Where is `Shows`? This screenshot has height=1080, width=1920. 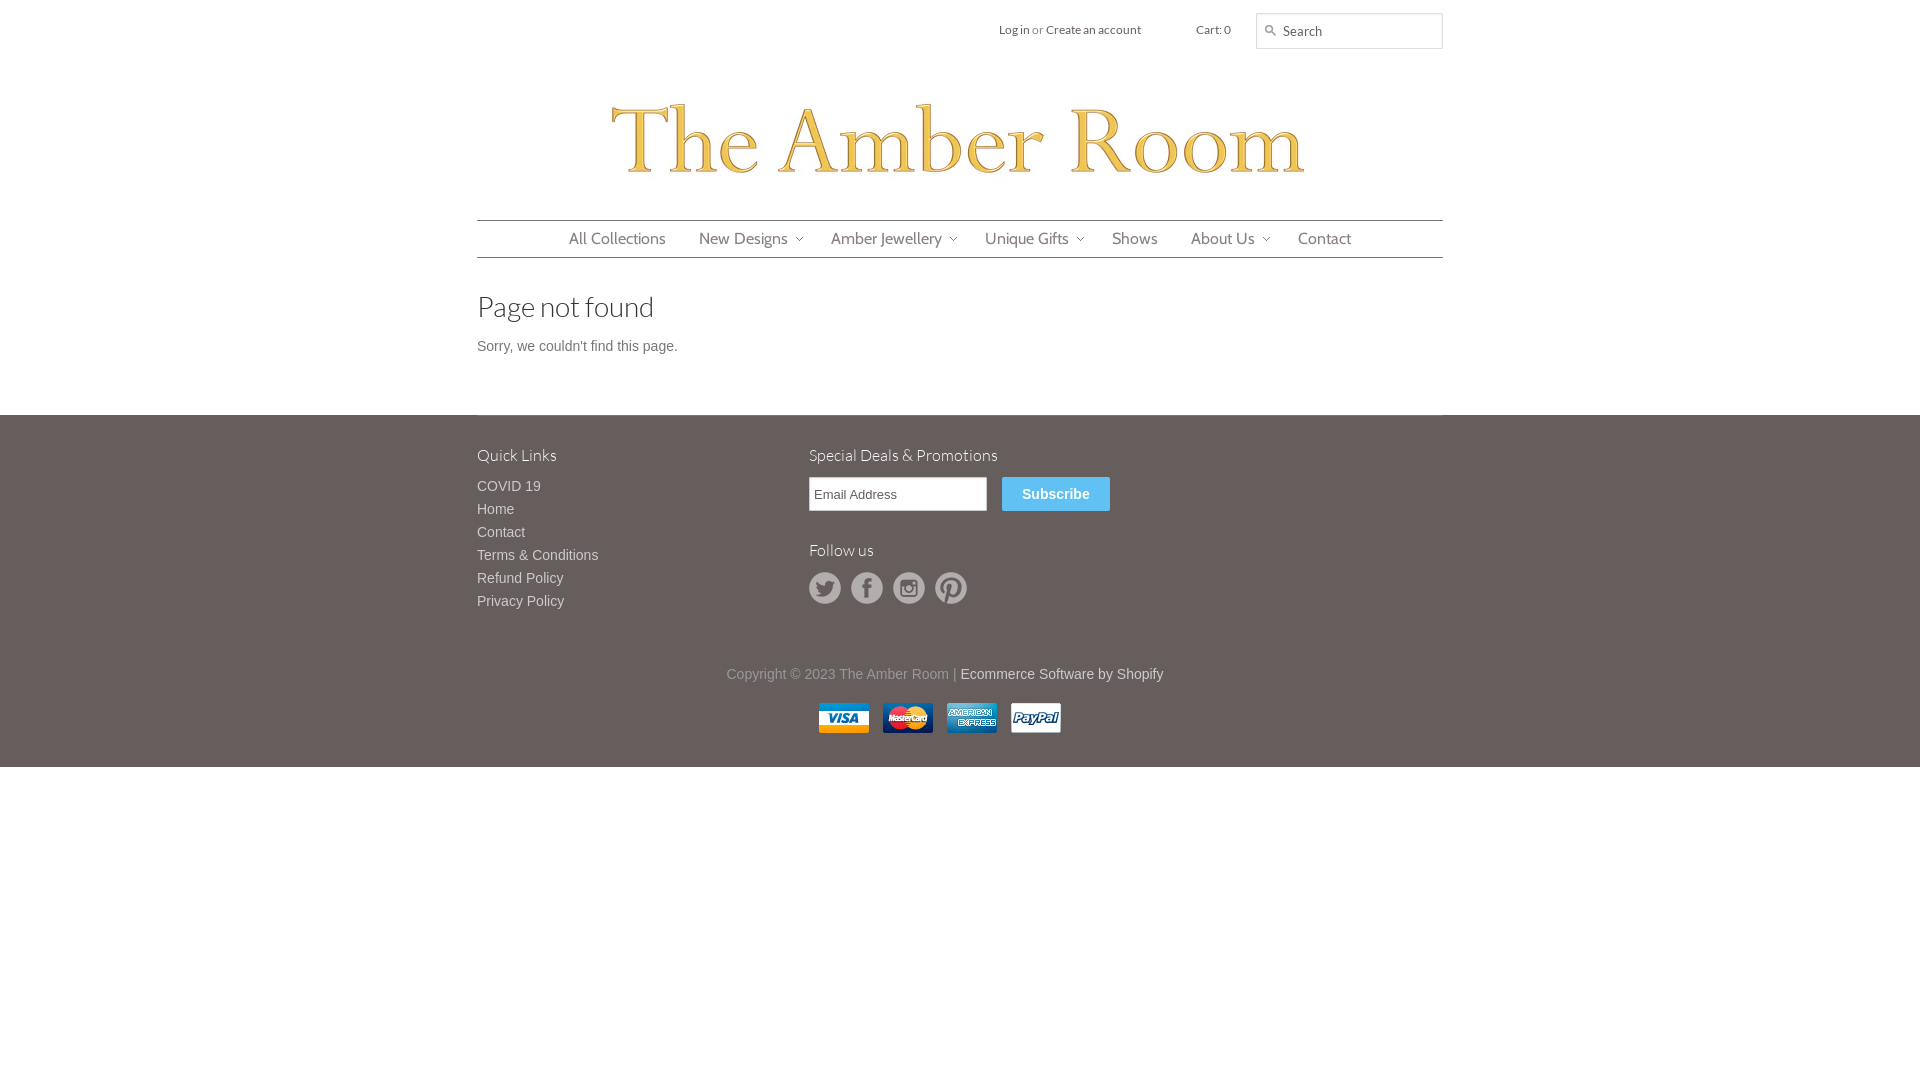
Shows is located at coordinates (1135, 239).